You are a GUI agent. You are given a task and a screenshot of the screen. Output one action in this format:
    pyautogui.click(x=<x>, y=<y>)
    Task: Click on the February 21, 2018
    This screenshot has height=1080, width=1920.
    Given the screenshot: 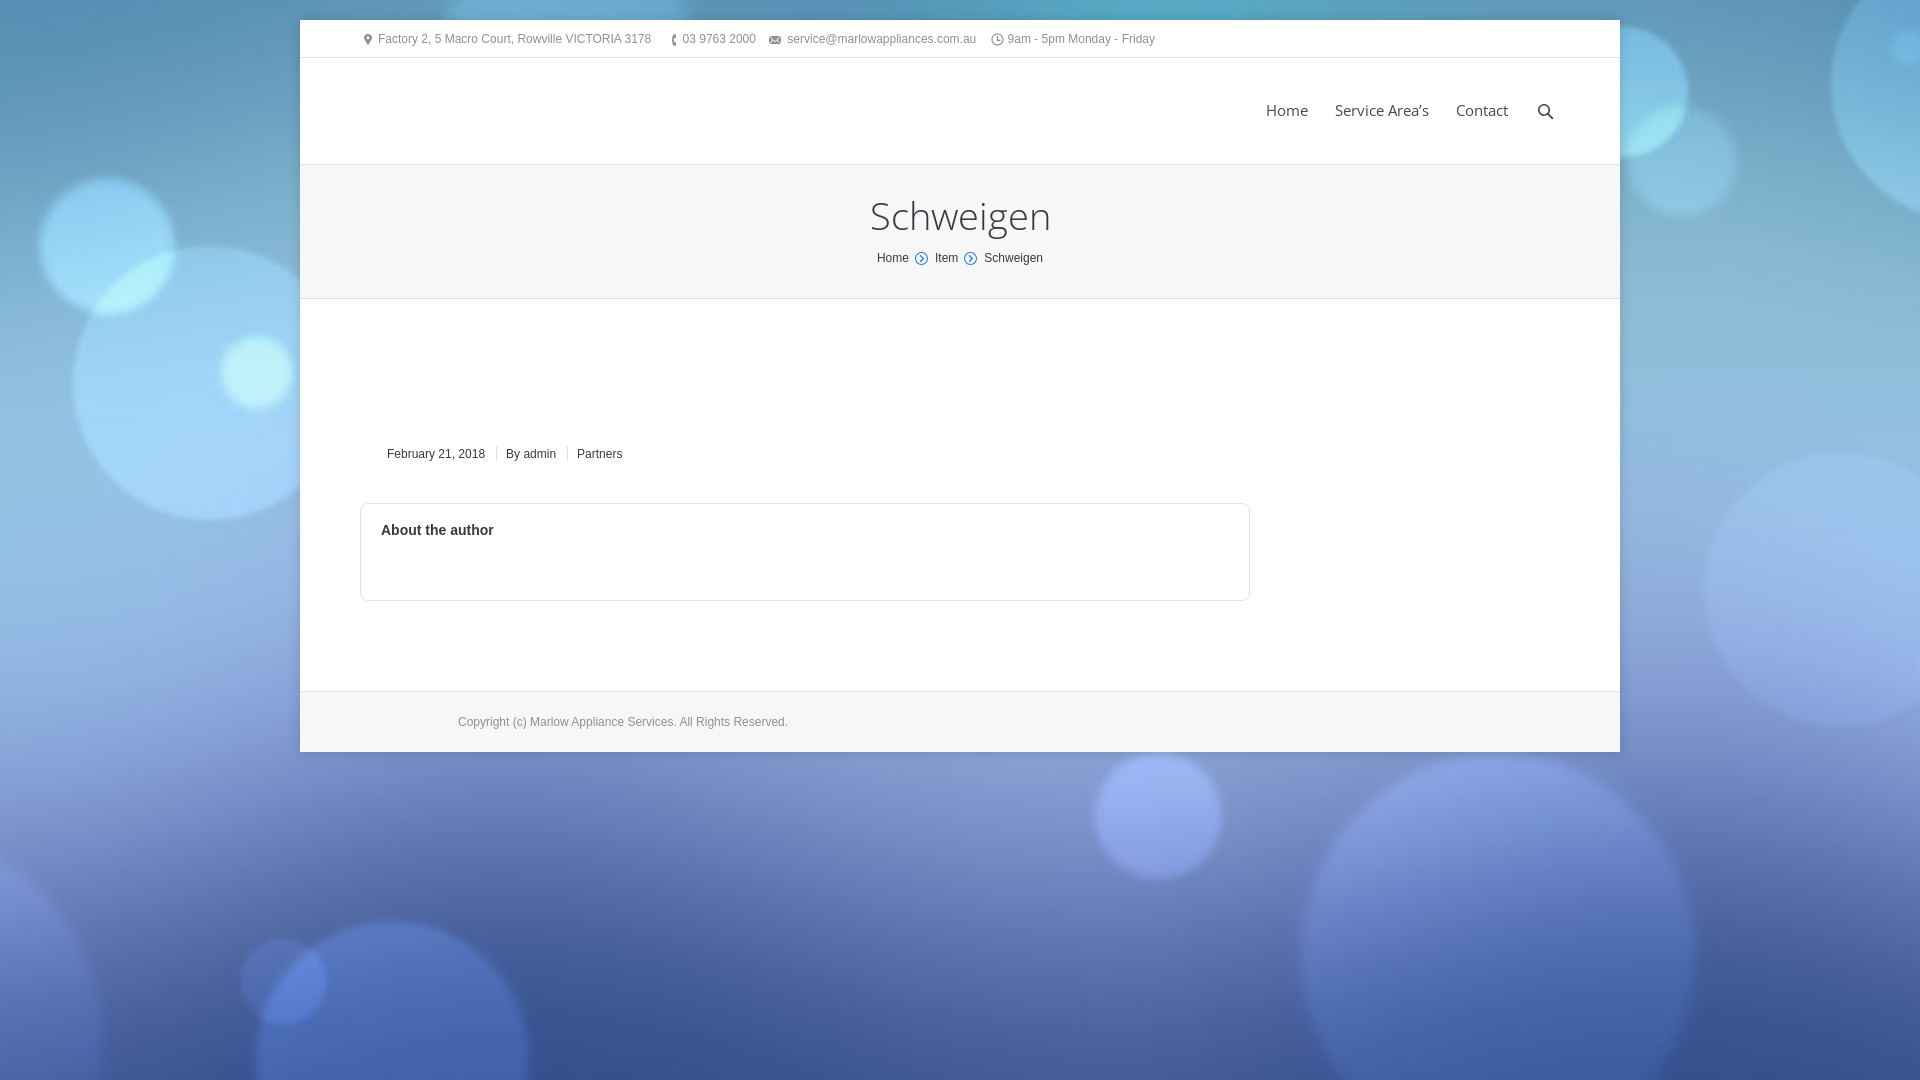 What is the action you would take?
    pyautogui.click(x=436, y=454)
    